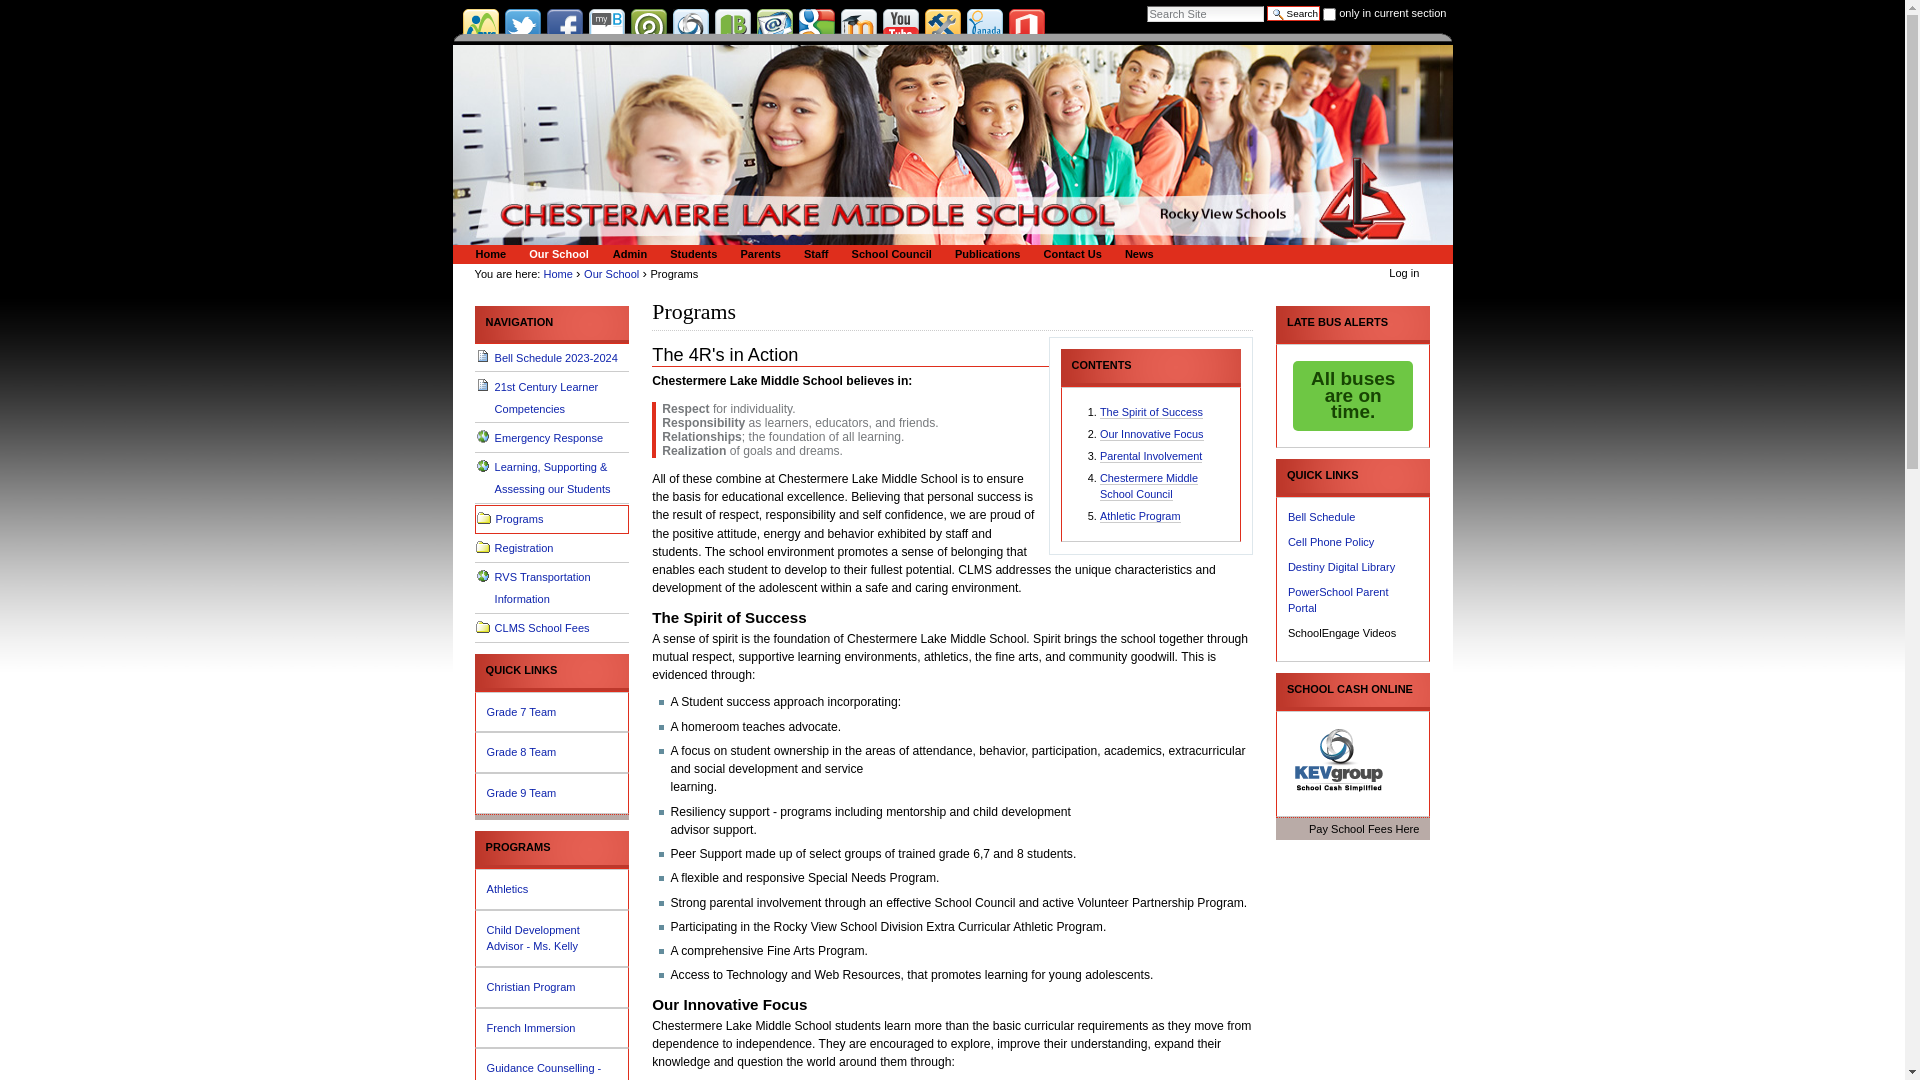 The image size is (1920, 1080). I want to click on Parents, so click(757, 254).